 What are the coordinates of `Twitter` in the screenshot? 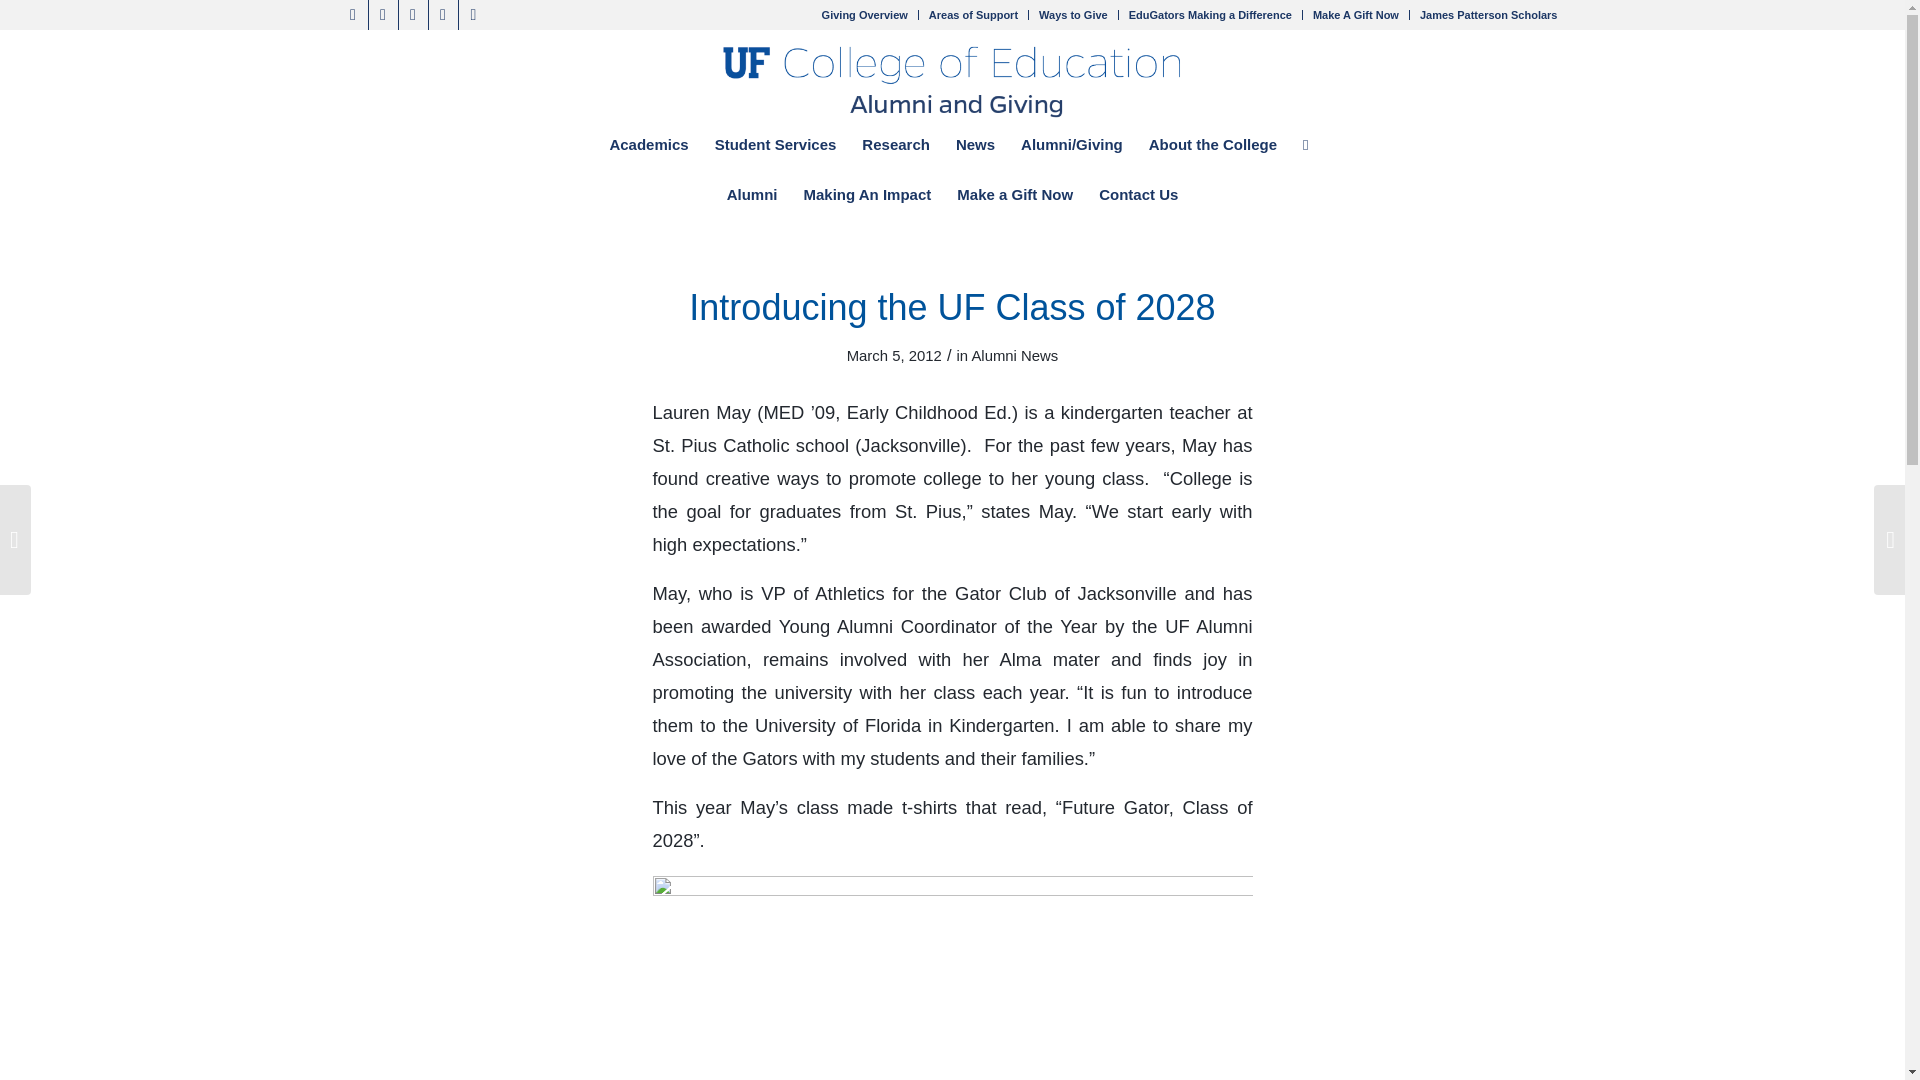 It's located at (352, 15).